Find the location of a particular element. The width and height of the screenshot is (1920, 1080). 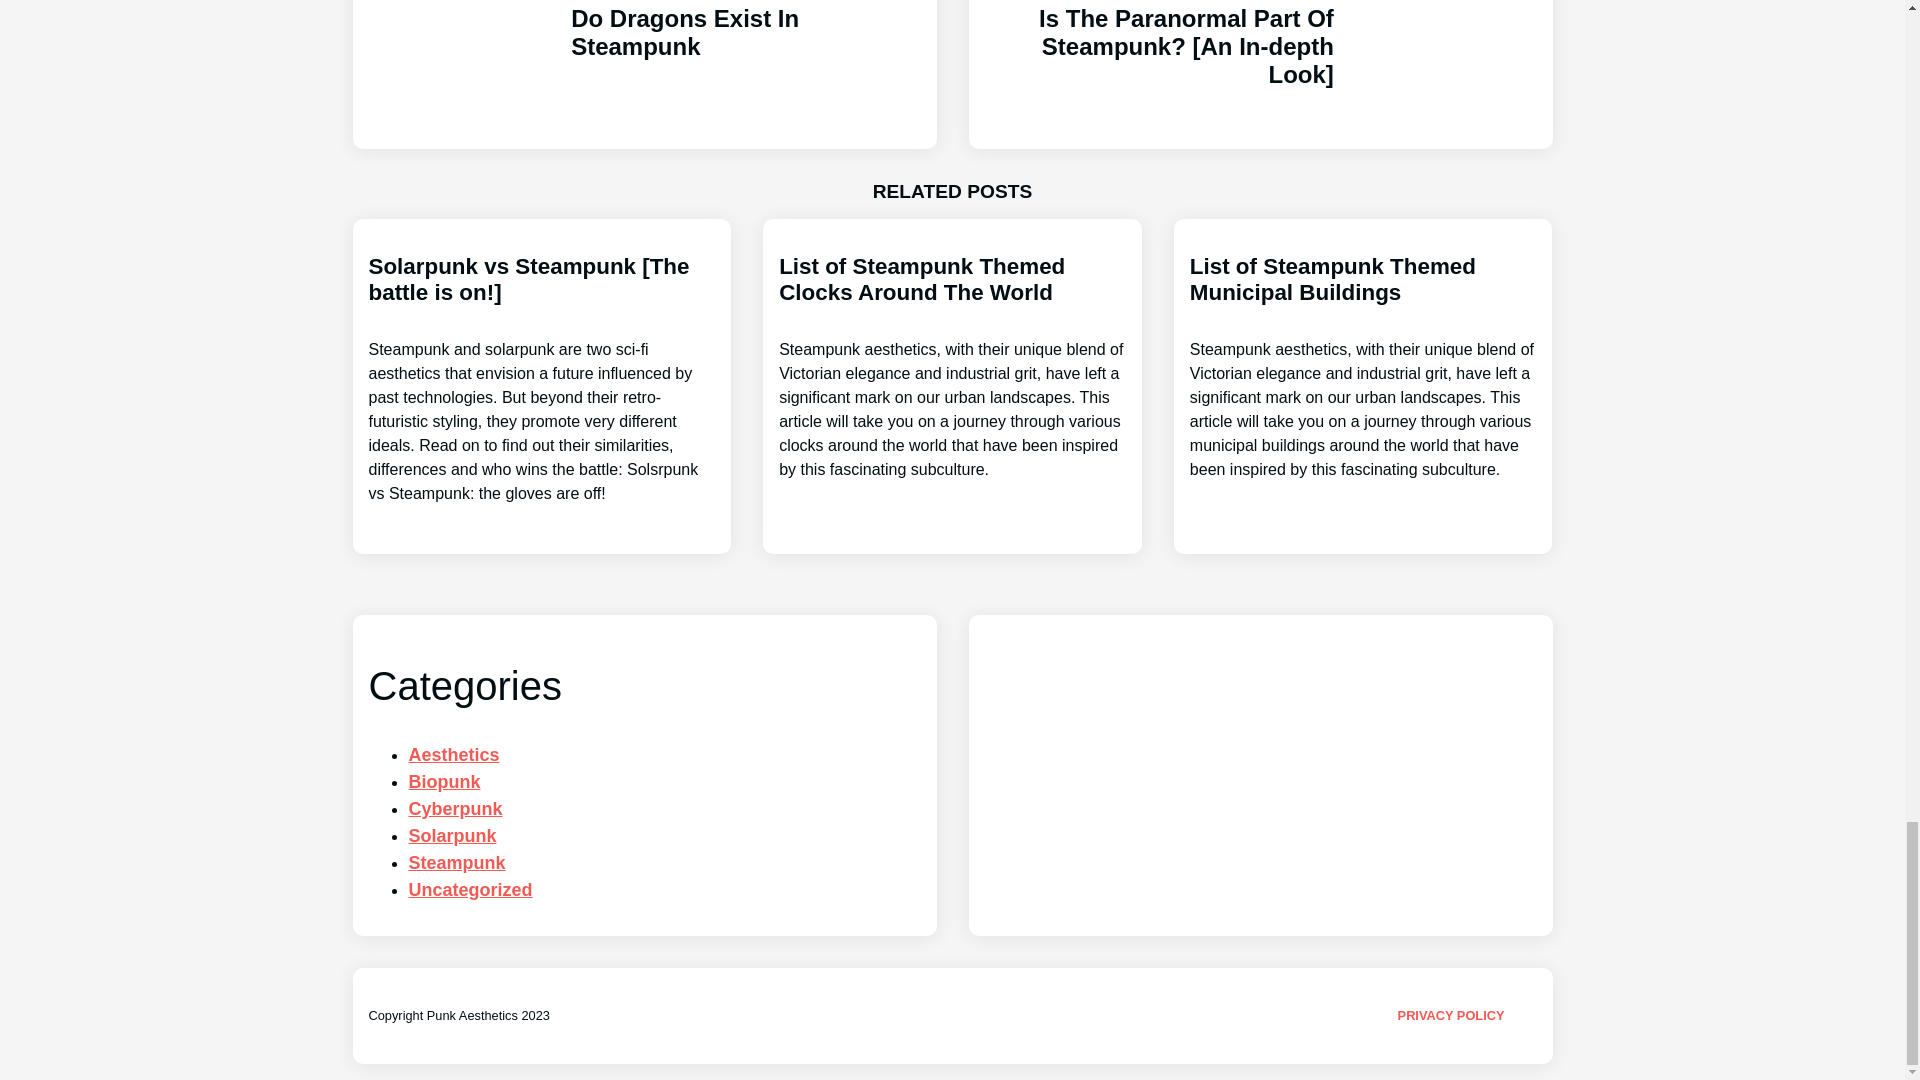

List of Steampunk Themed Municipal Buildings is located at coordinates (454, 808).